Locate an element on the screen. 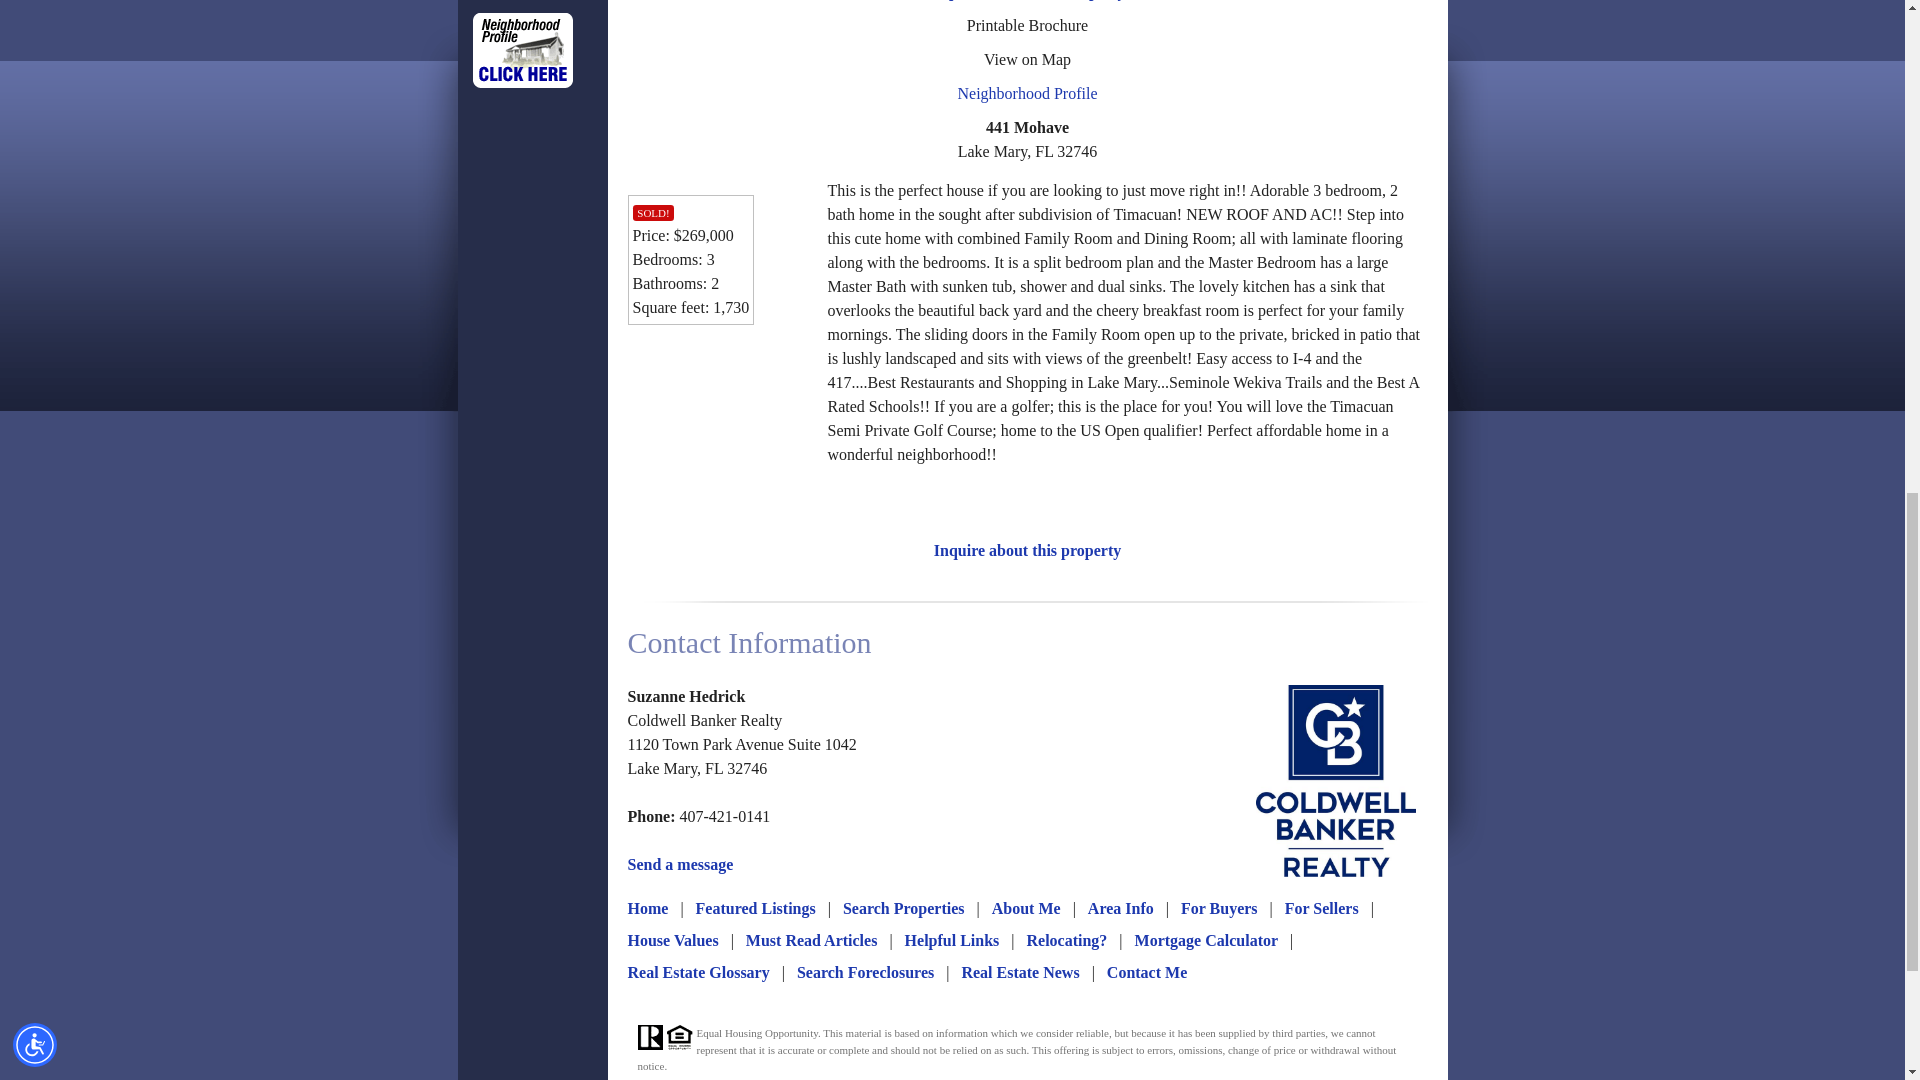 This screenshot has width=1920, height=1080. Neighborhood Profile is located at coordinates (1028, 93).